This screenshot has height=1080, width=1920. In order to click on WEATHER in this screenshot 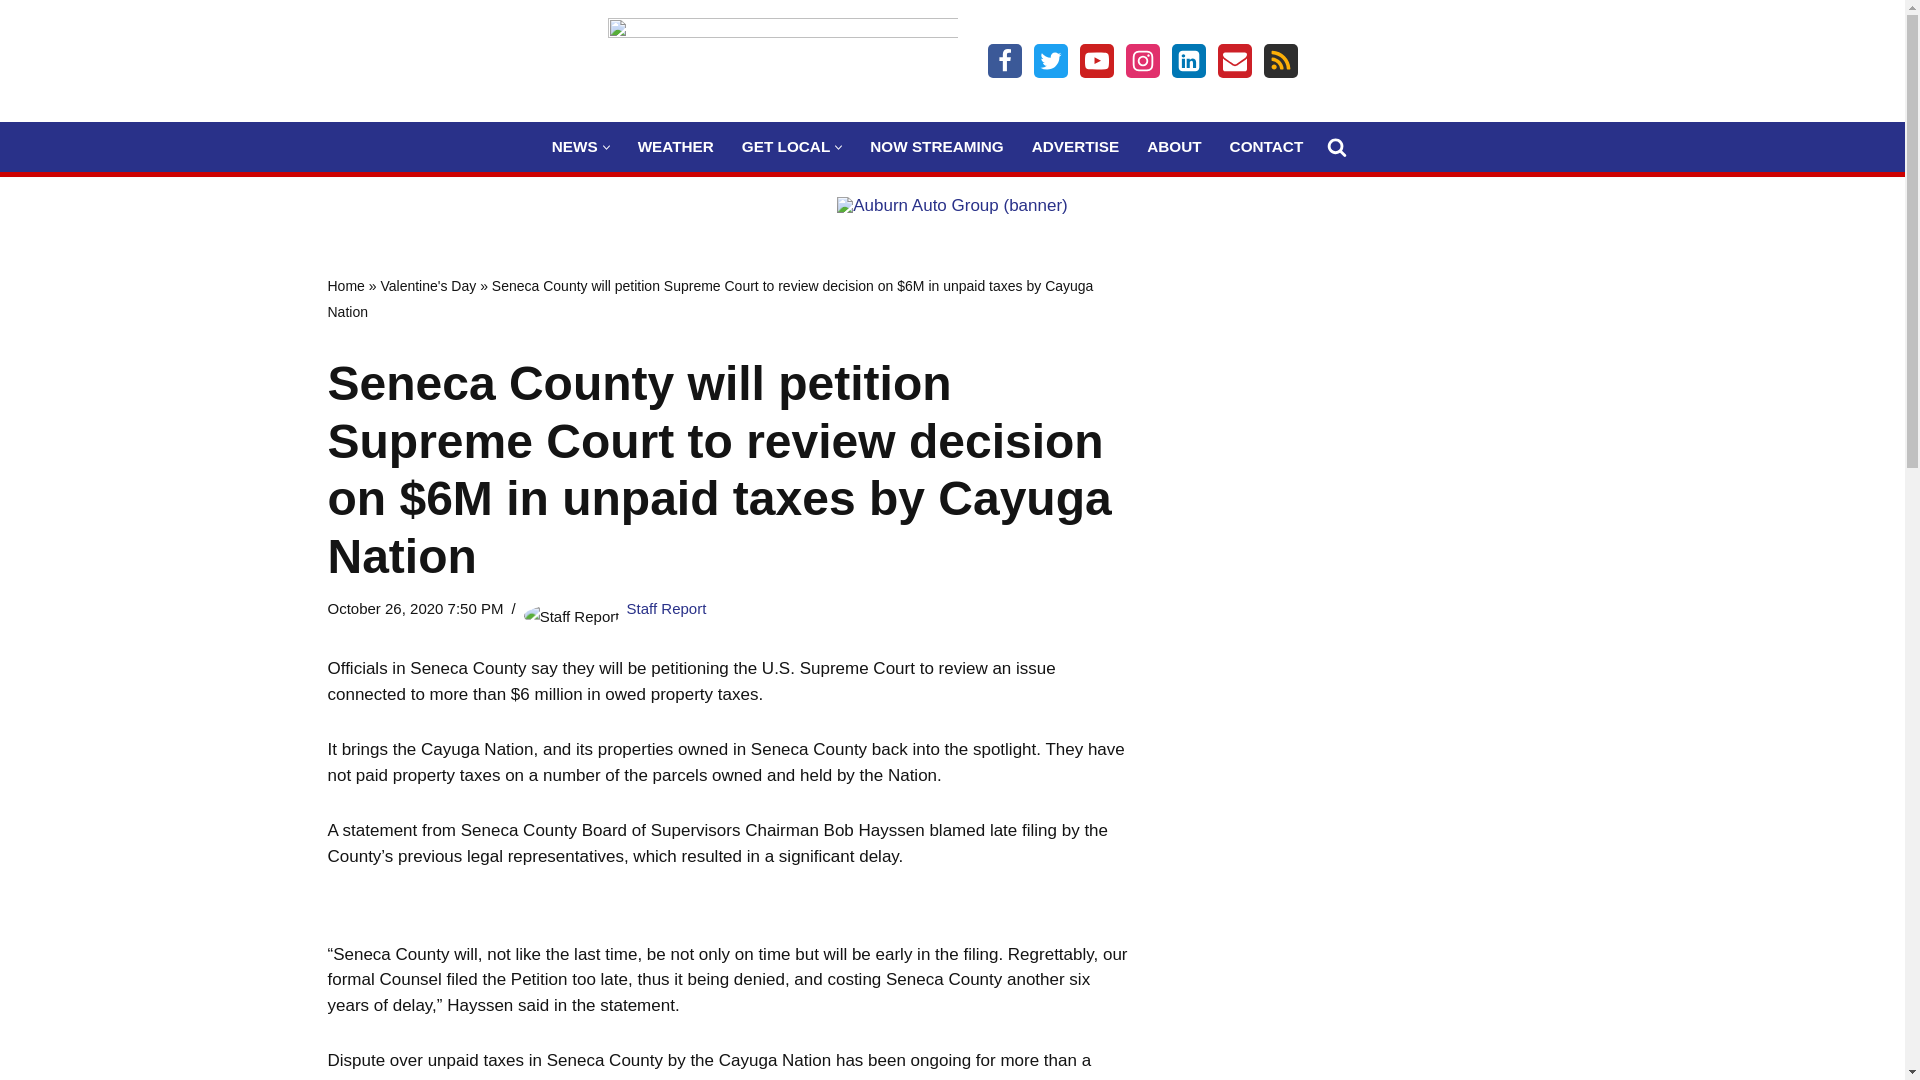, I will do `click(676, 146)`.